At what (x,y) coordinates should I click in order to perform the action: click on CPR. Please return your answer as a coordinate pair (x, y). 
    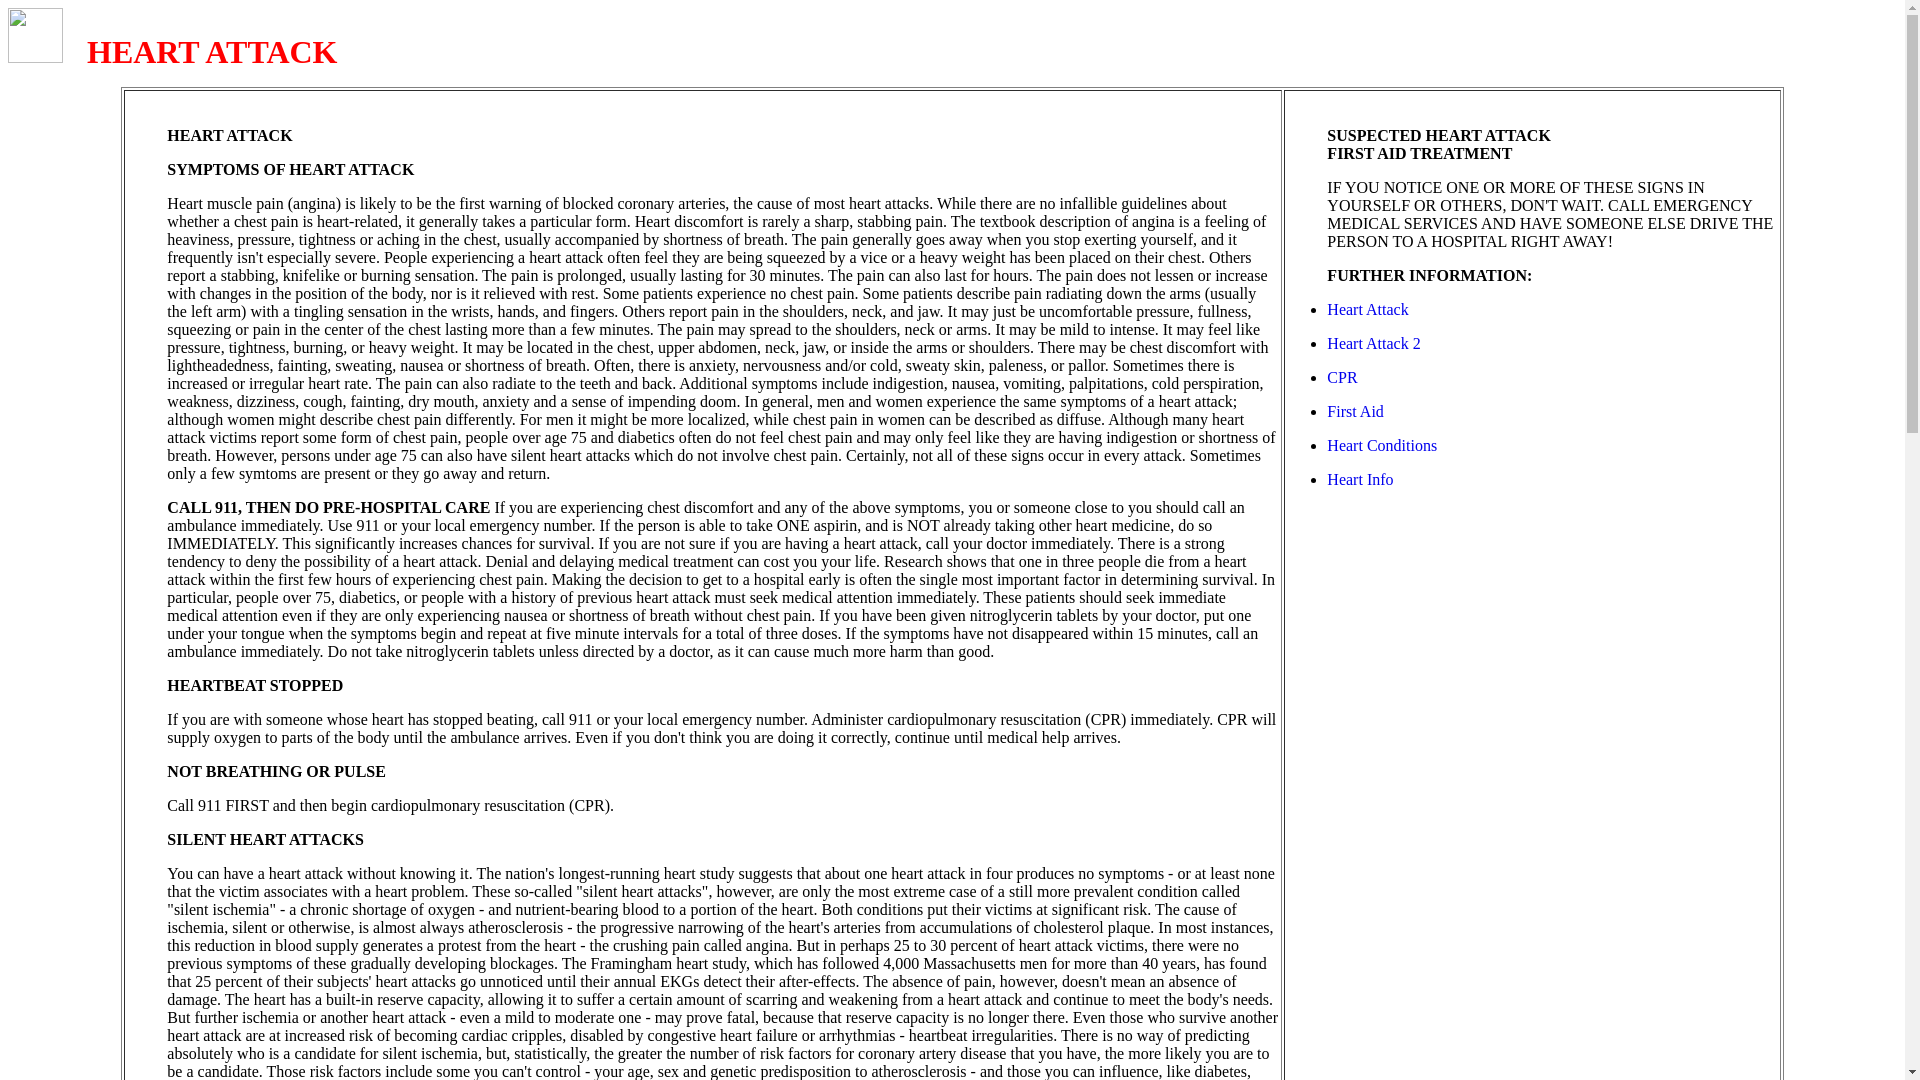
    Looking at the image, I should click on (1342, 377).